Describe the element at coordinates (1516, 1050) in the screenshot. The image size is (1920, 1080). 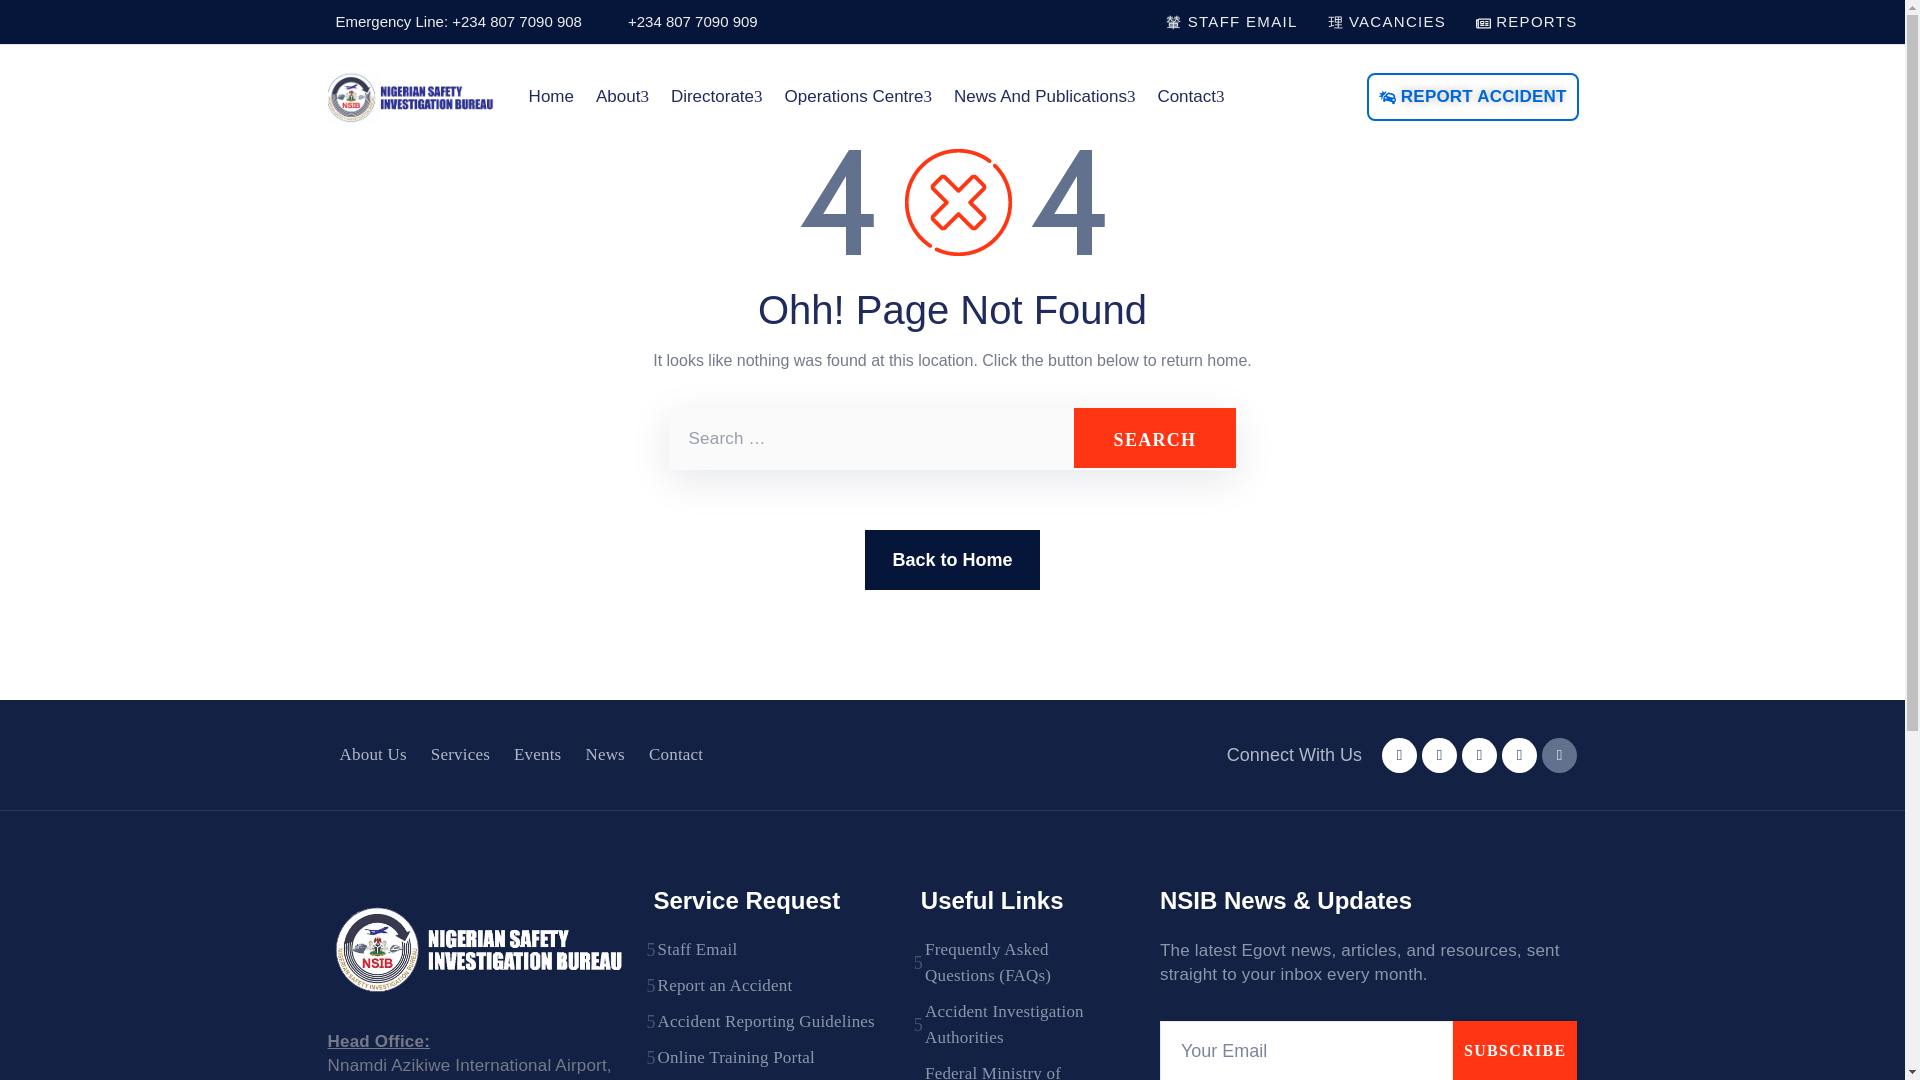
I see `Subscribe` at that location.